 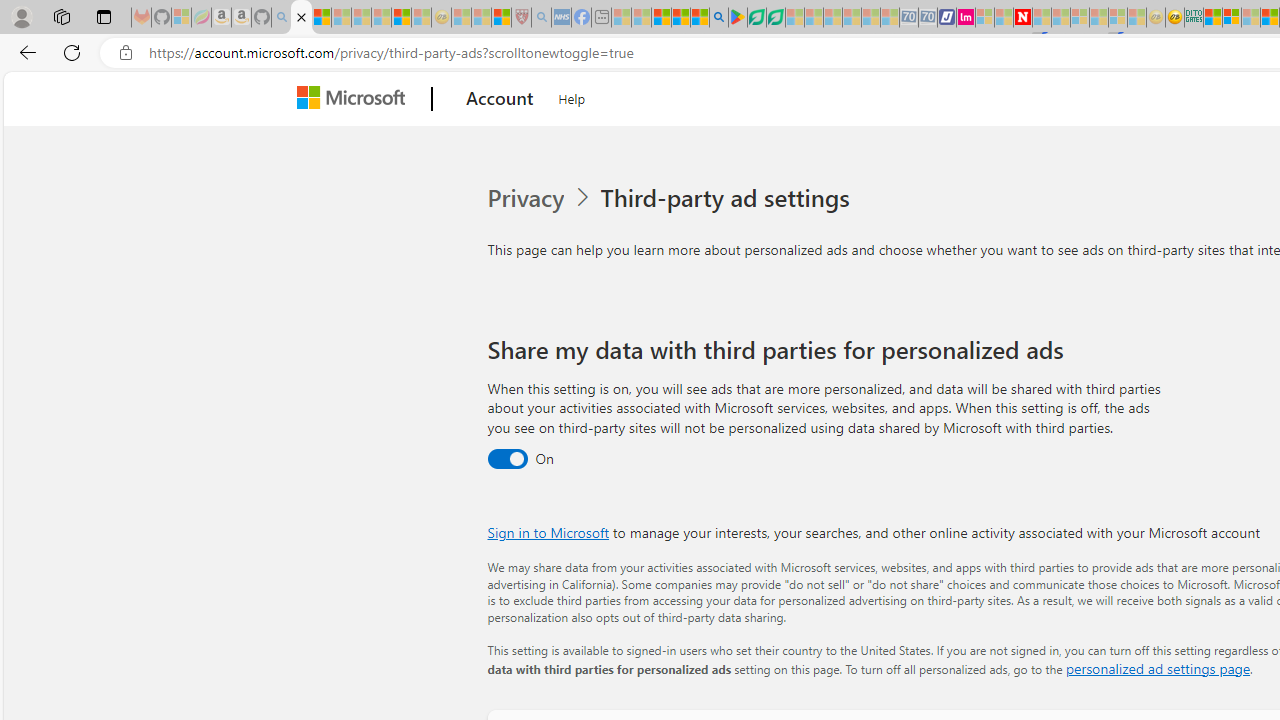 I want to click on Cheap Car Rentals - Save70.com - Sleeping, so click(x=908, y=18).